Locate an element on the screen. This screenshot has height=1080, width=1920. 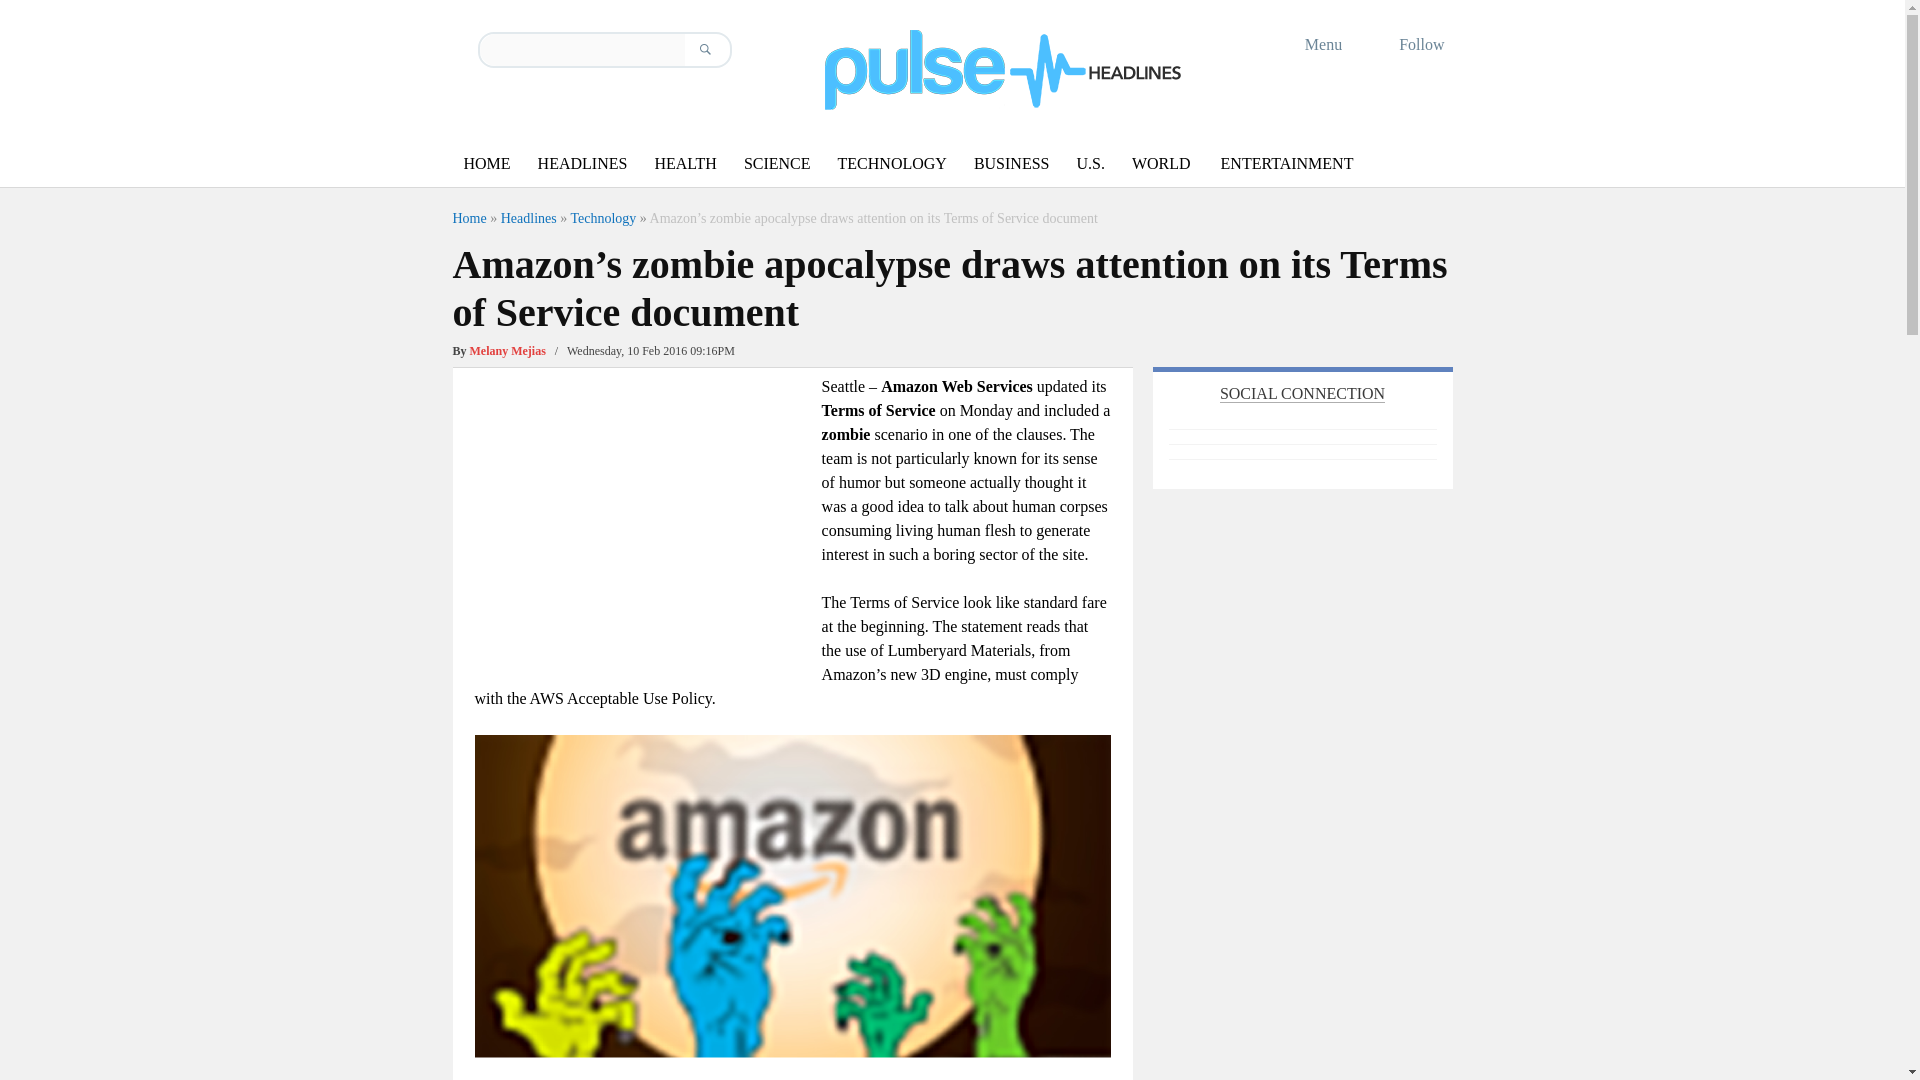
Menu is located at coordinates (1310, 44).